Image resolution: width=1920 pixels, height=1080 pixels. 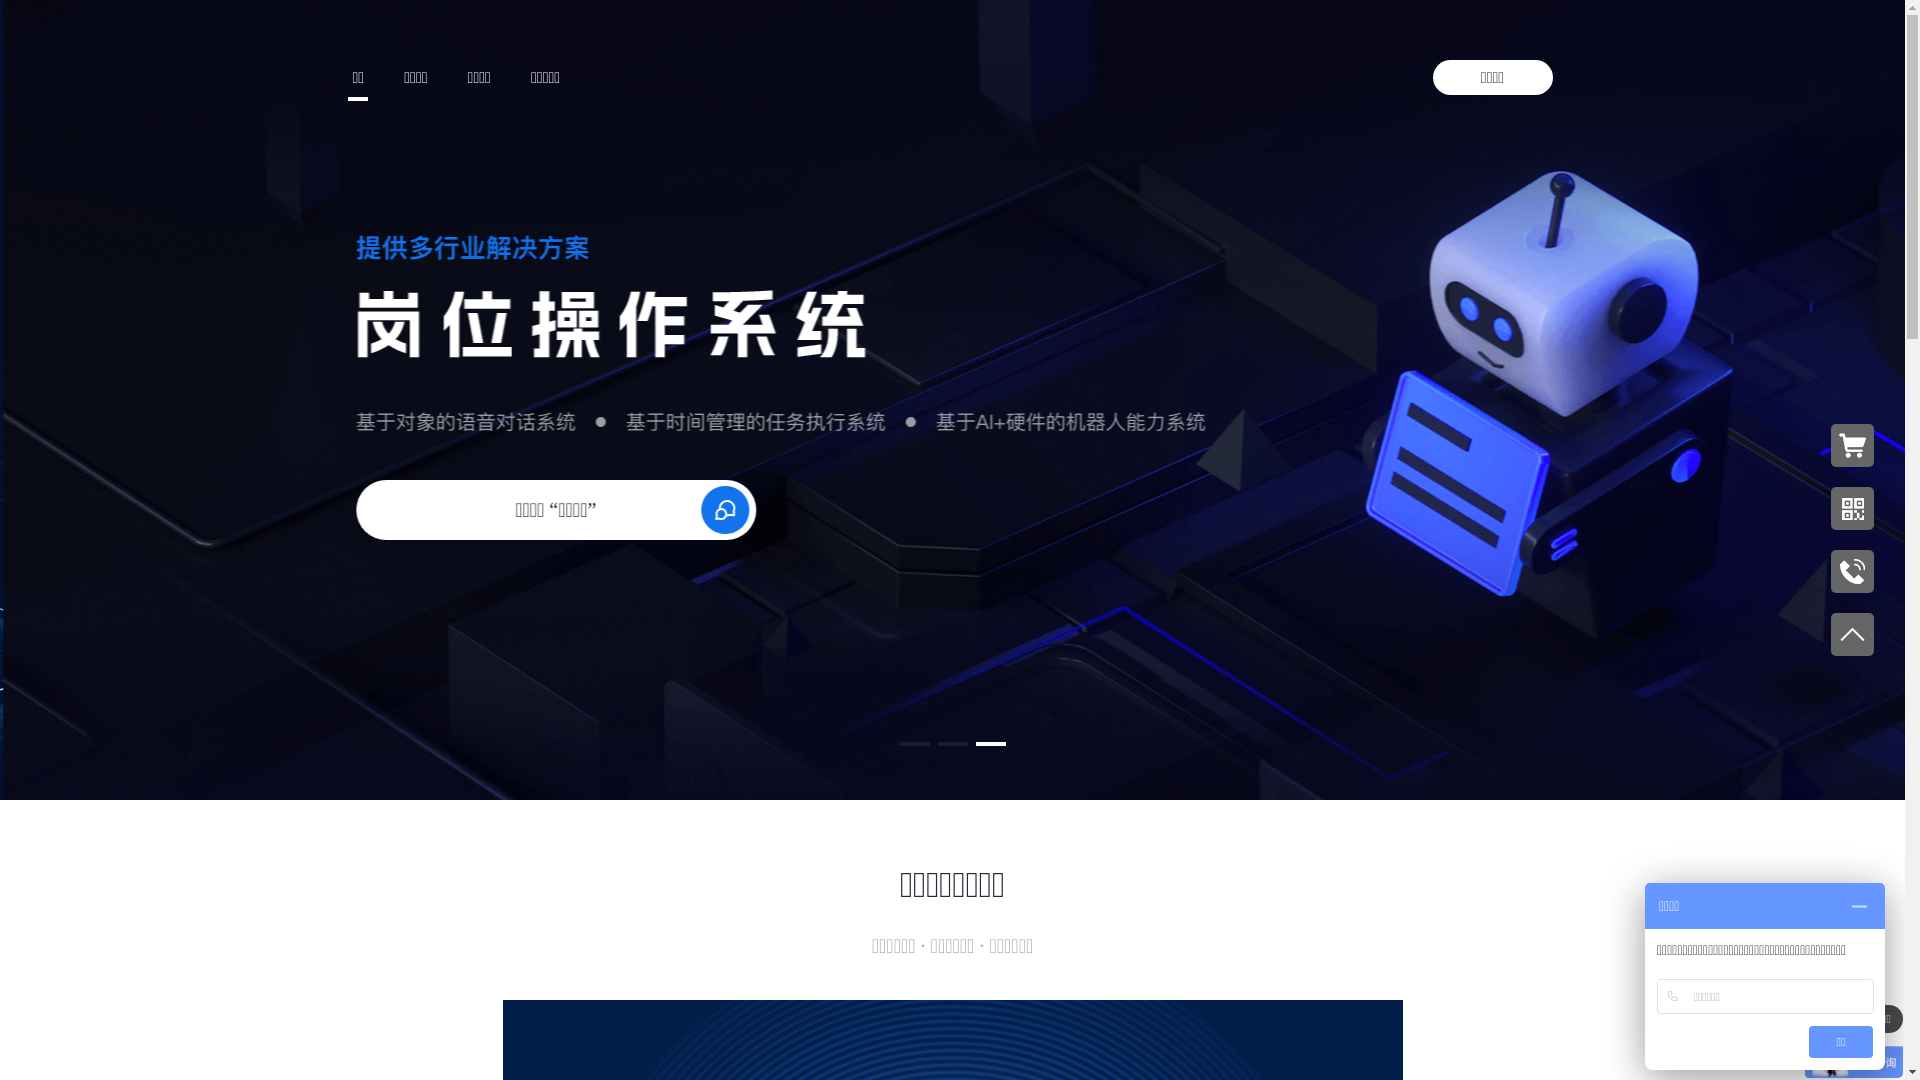 I want to click on admin, so click(x=712, y=944).